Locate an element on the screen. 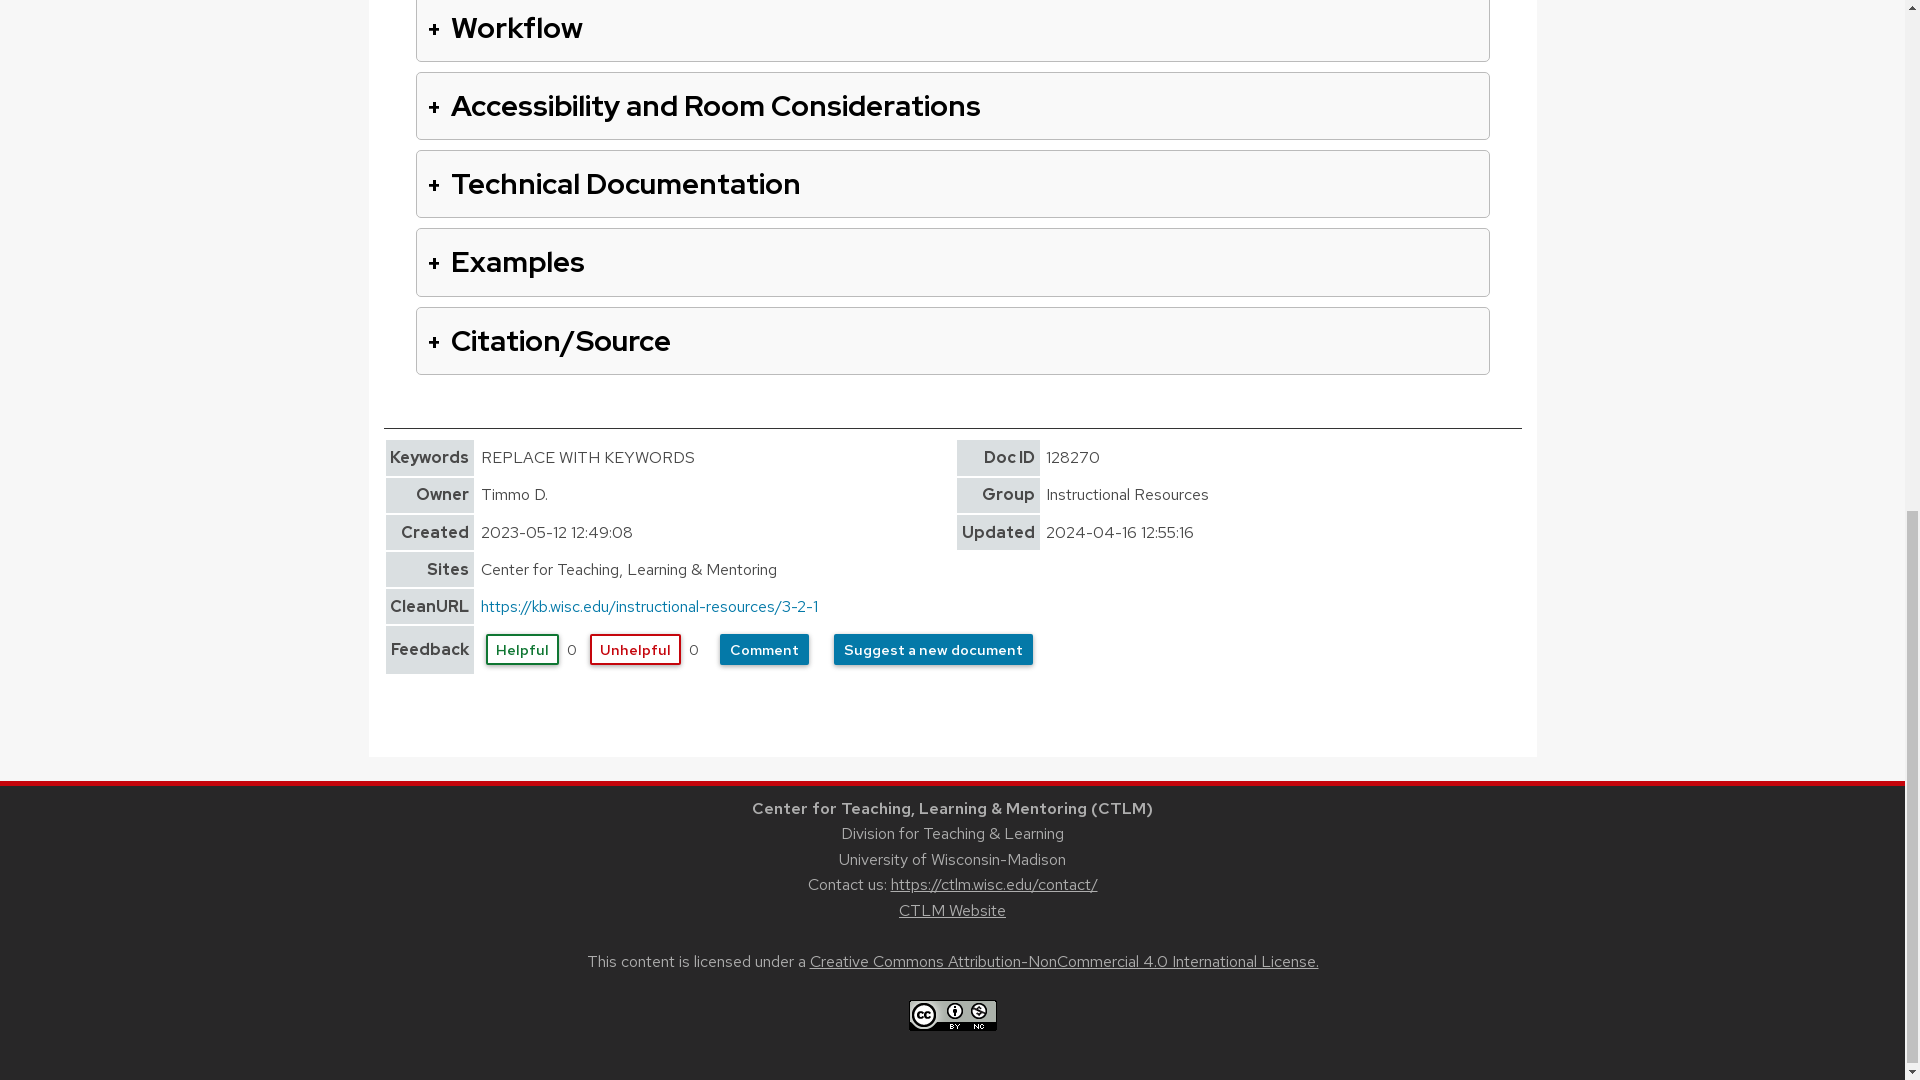 This screenshot has width=1920, height=1080. Suggest a new document is located at coordinates (932, 649).